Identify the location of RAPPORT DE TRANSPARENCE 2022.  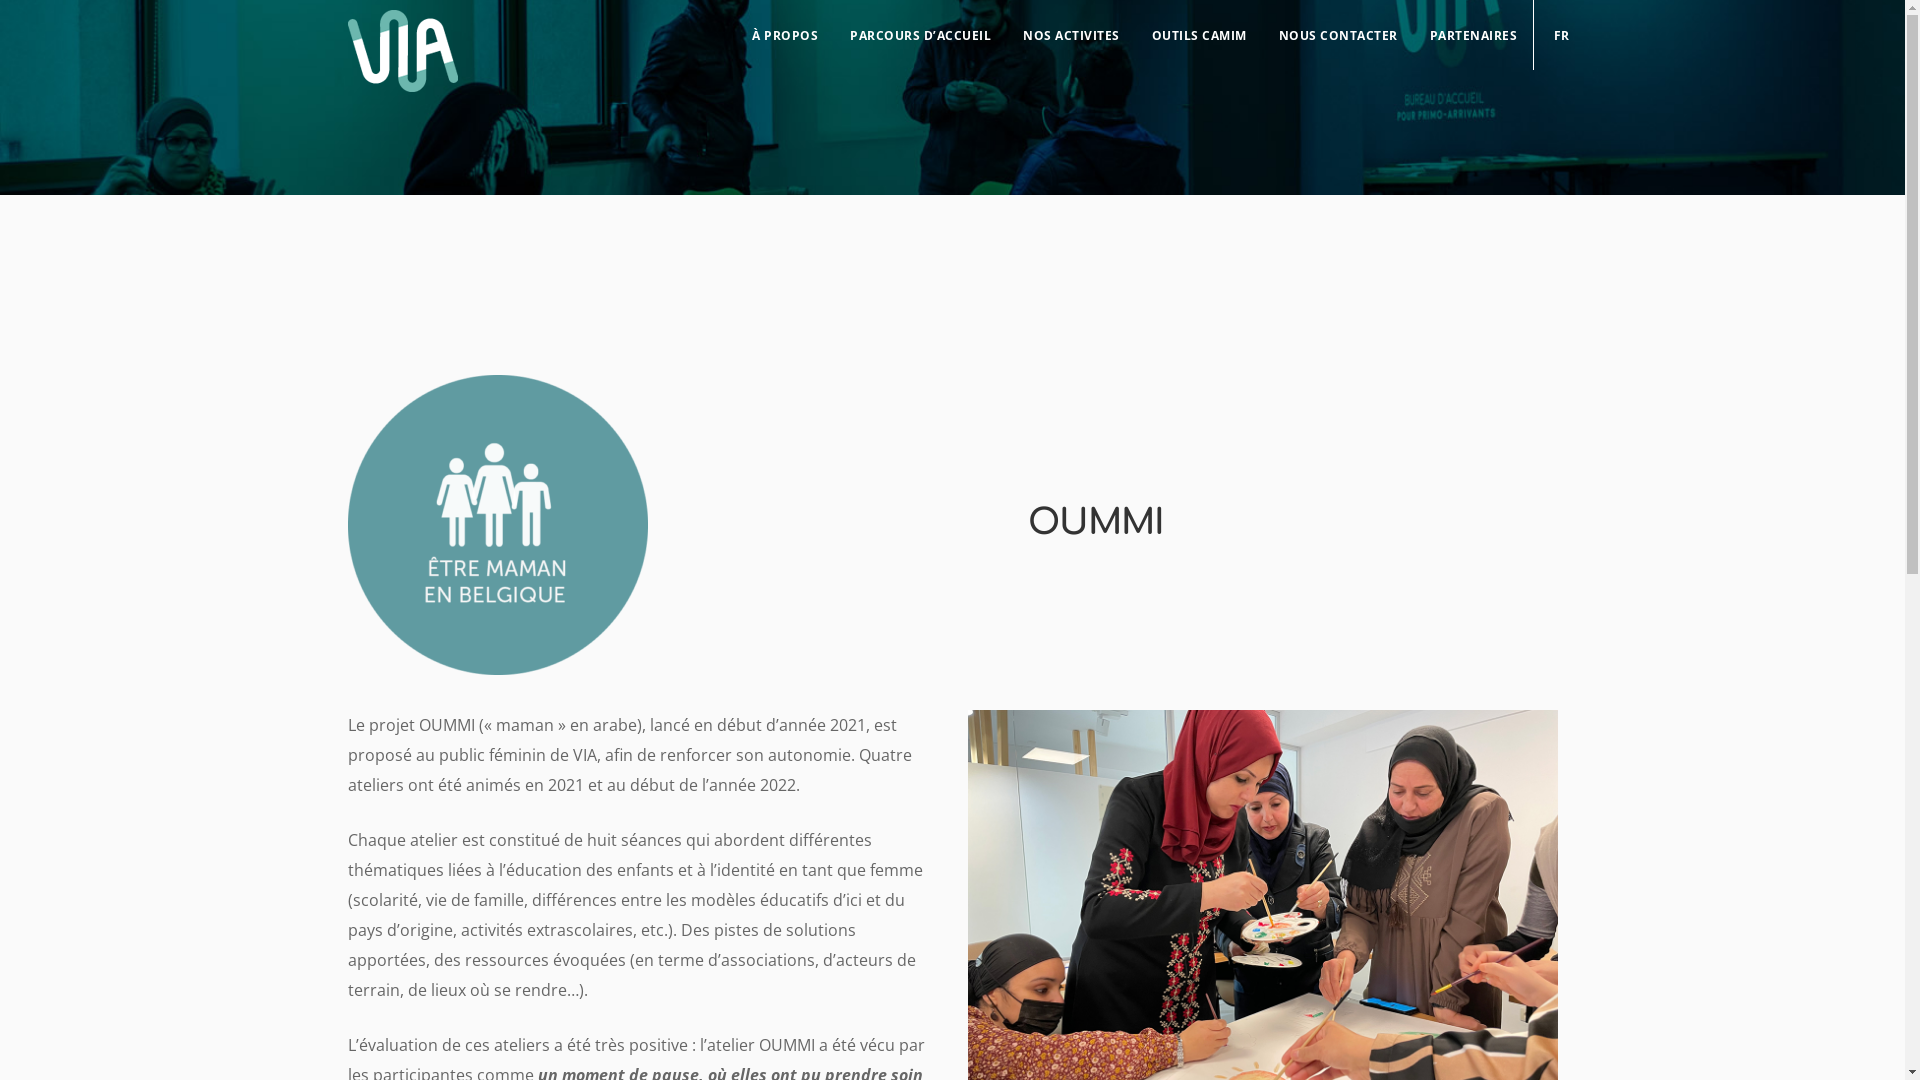
(440, 694).